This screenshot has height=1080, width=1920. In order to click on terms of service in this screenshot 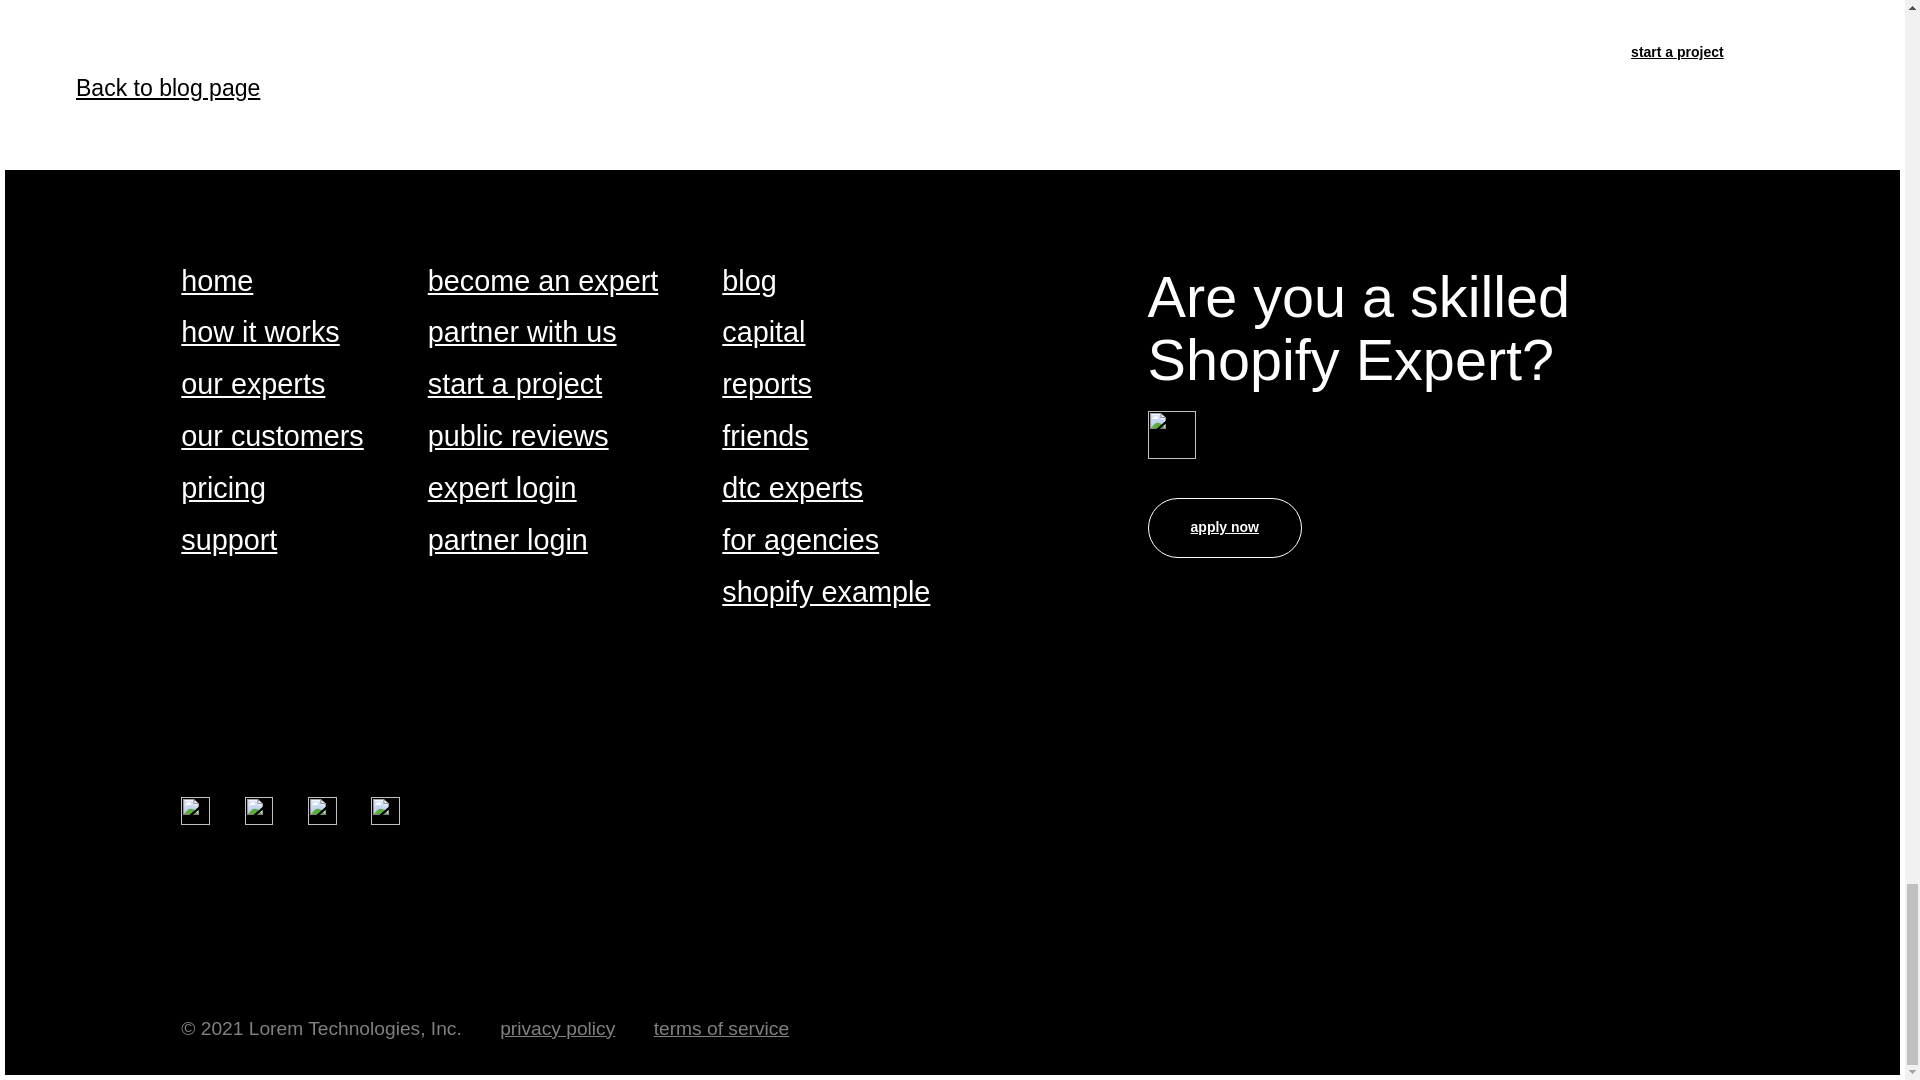, I will do `click(722, 1028)`.